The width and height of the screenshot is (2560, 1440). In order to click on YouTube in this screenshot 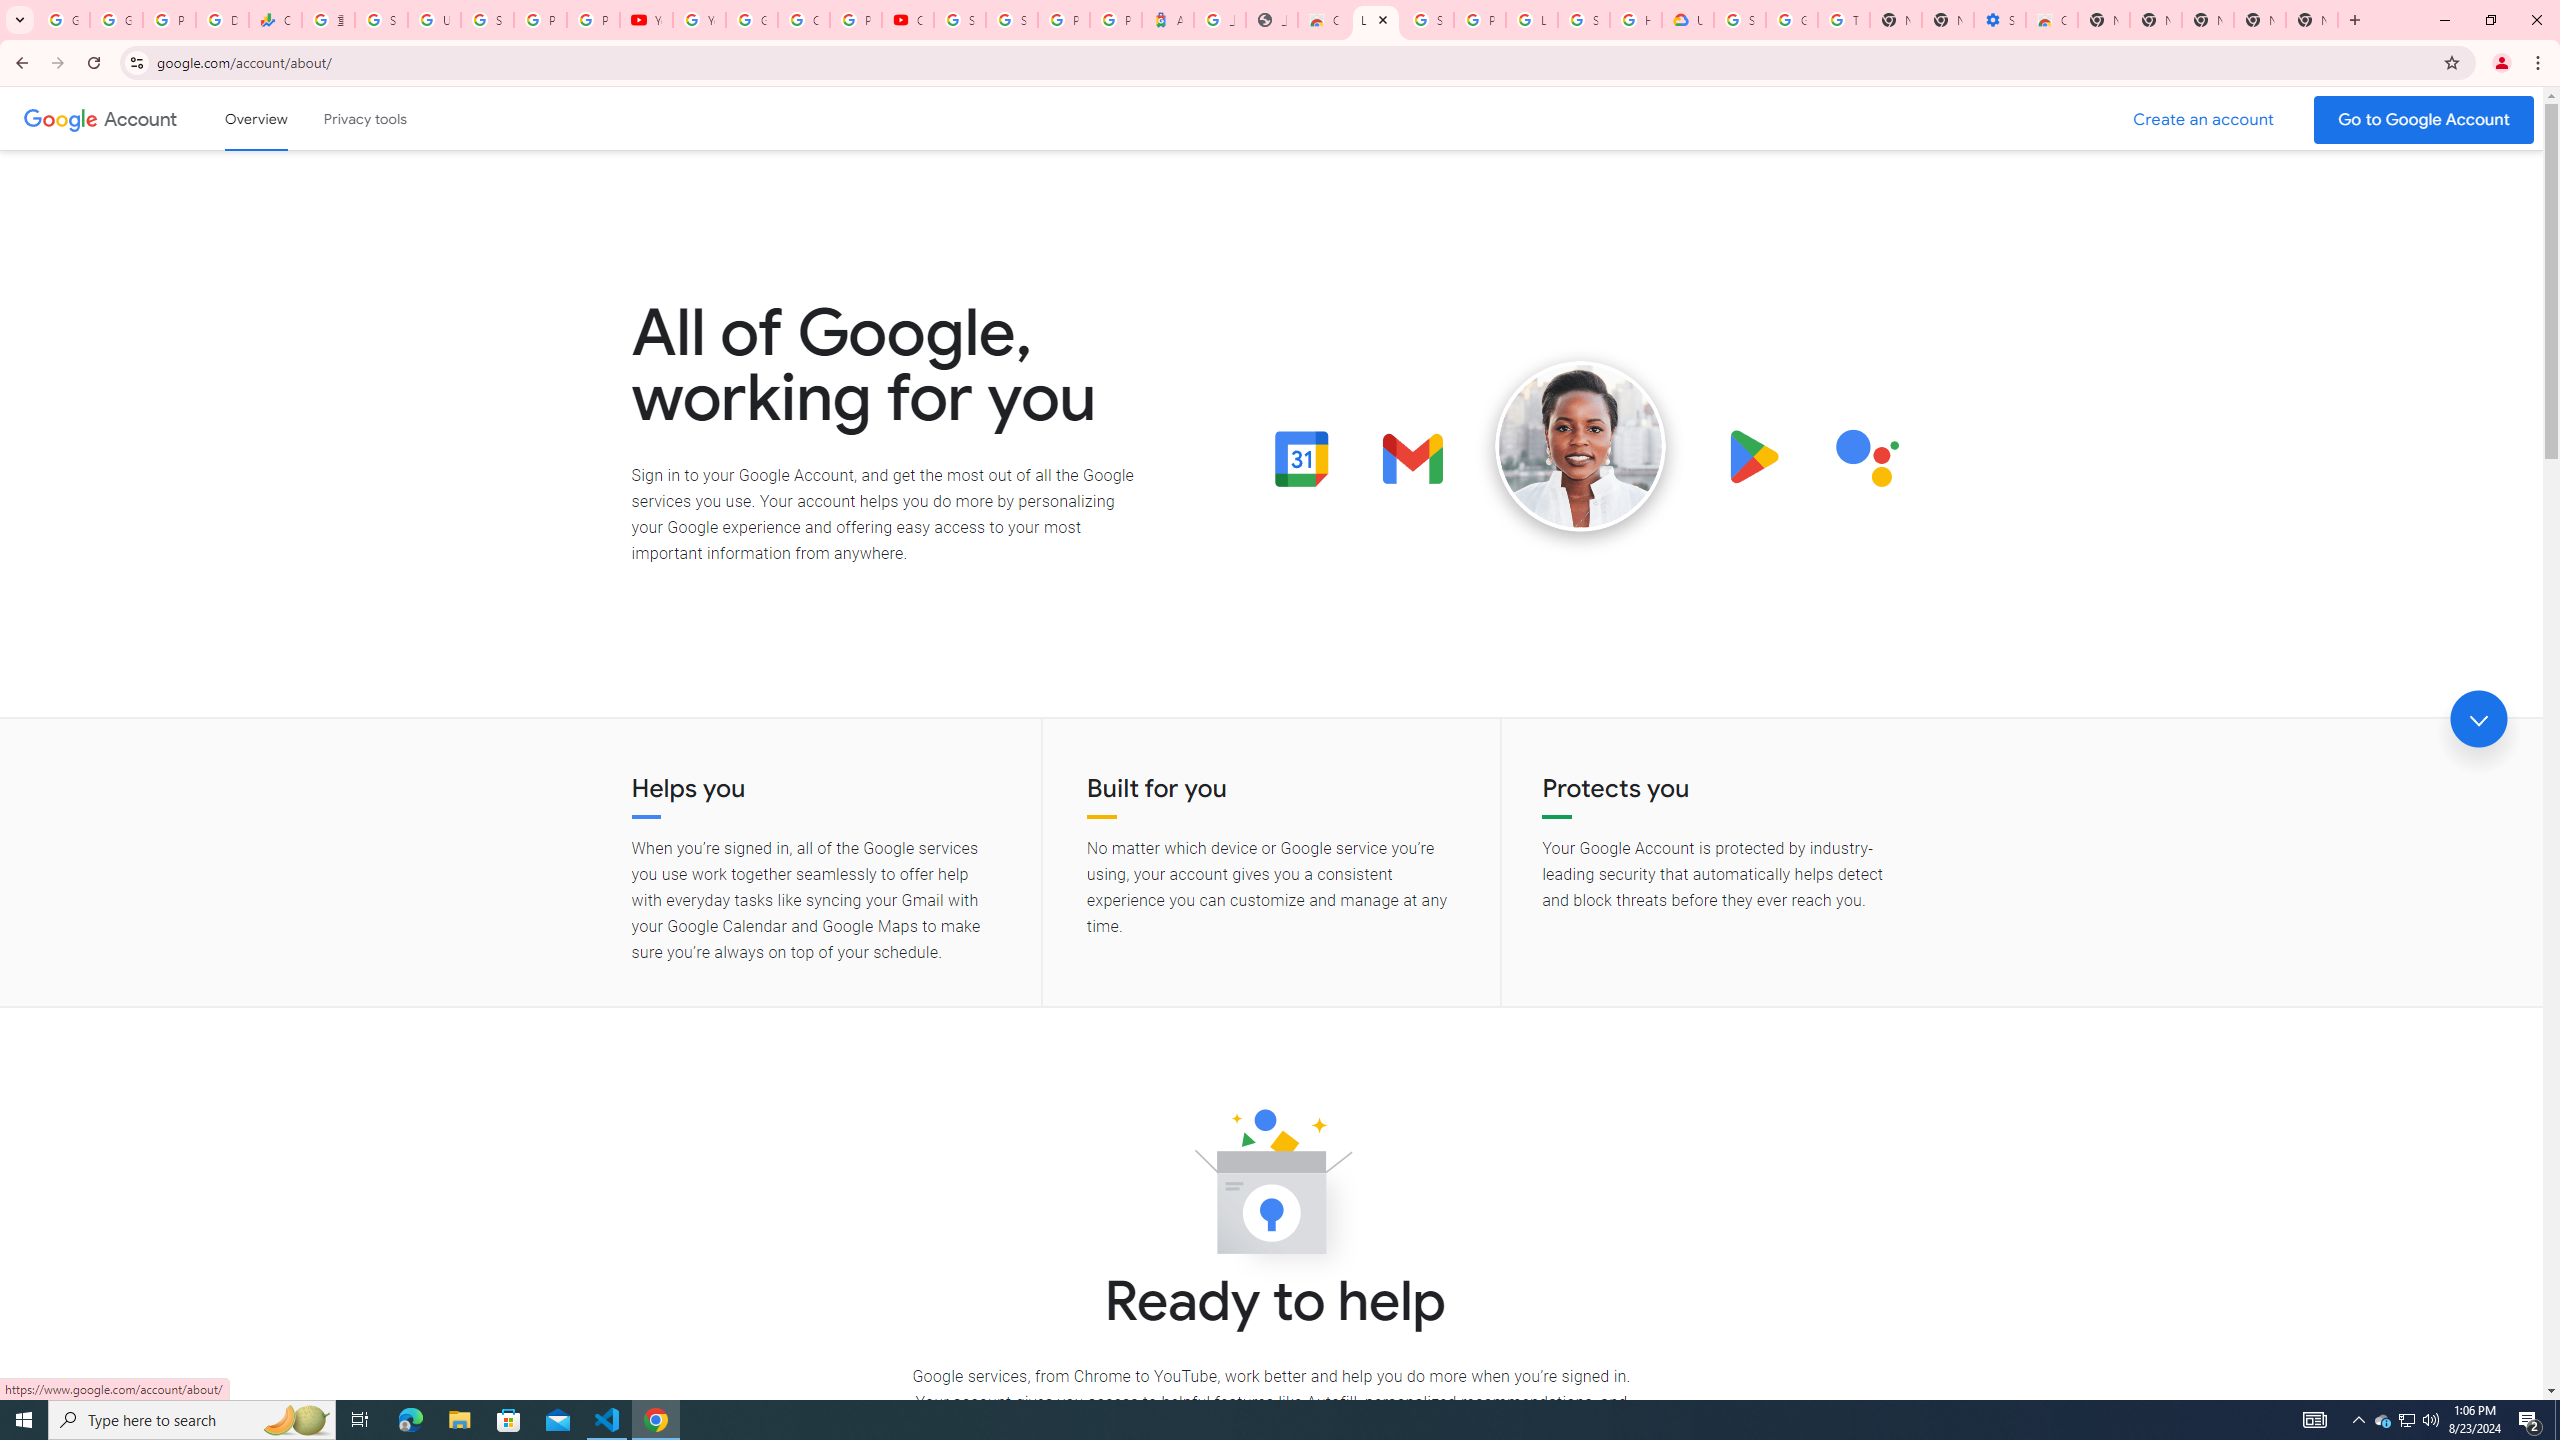, I will do `click(698, 20)`.